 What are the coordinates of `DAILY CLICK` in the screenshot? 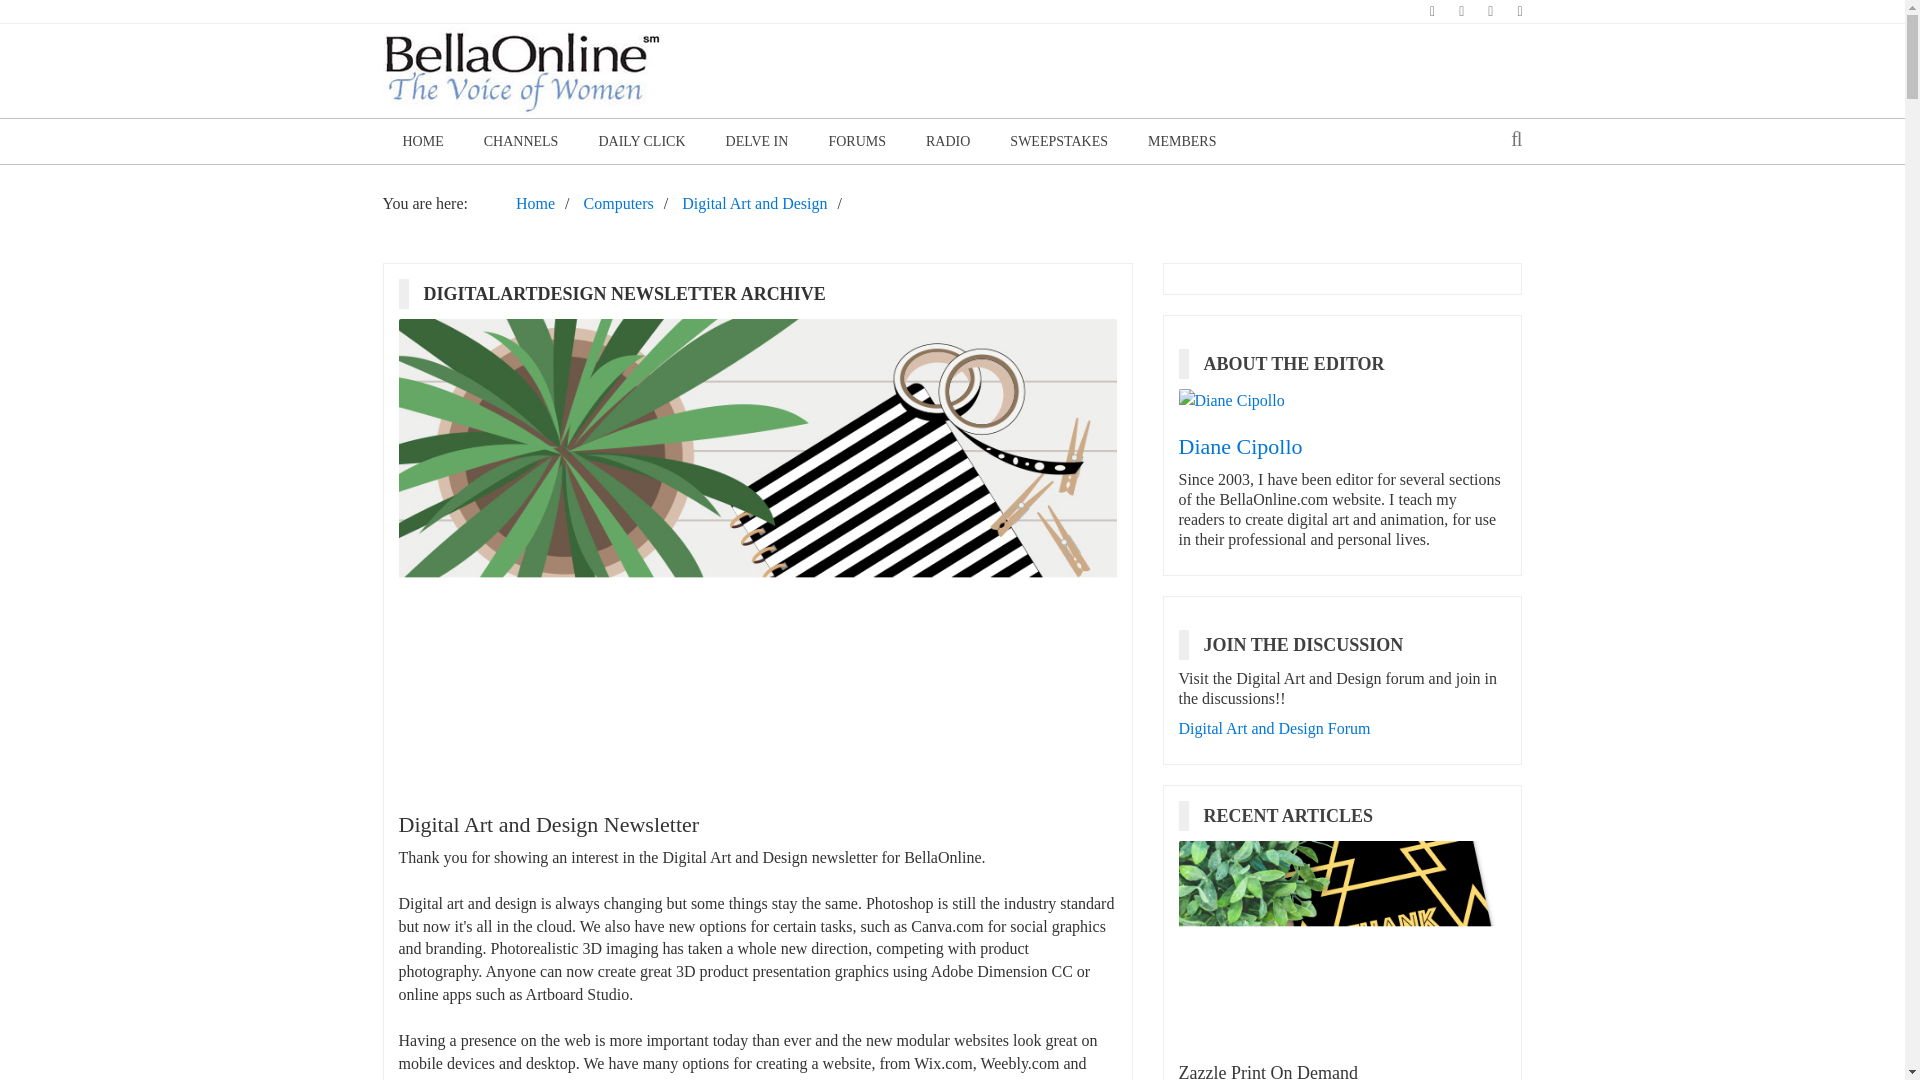 It's located at (640, 141).